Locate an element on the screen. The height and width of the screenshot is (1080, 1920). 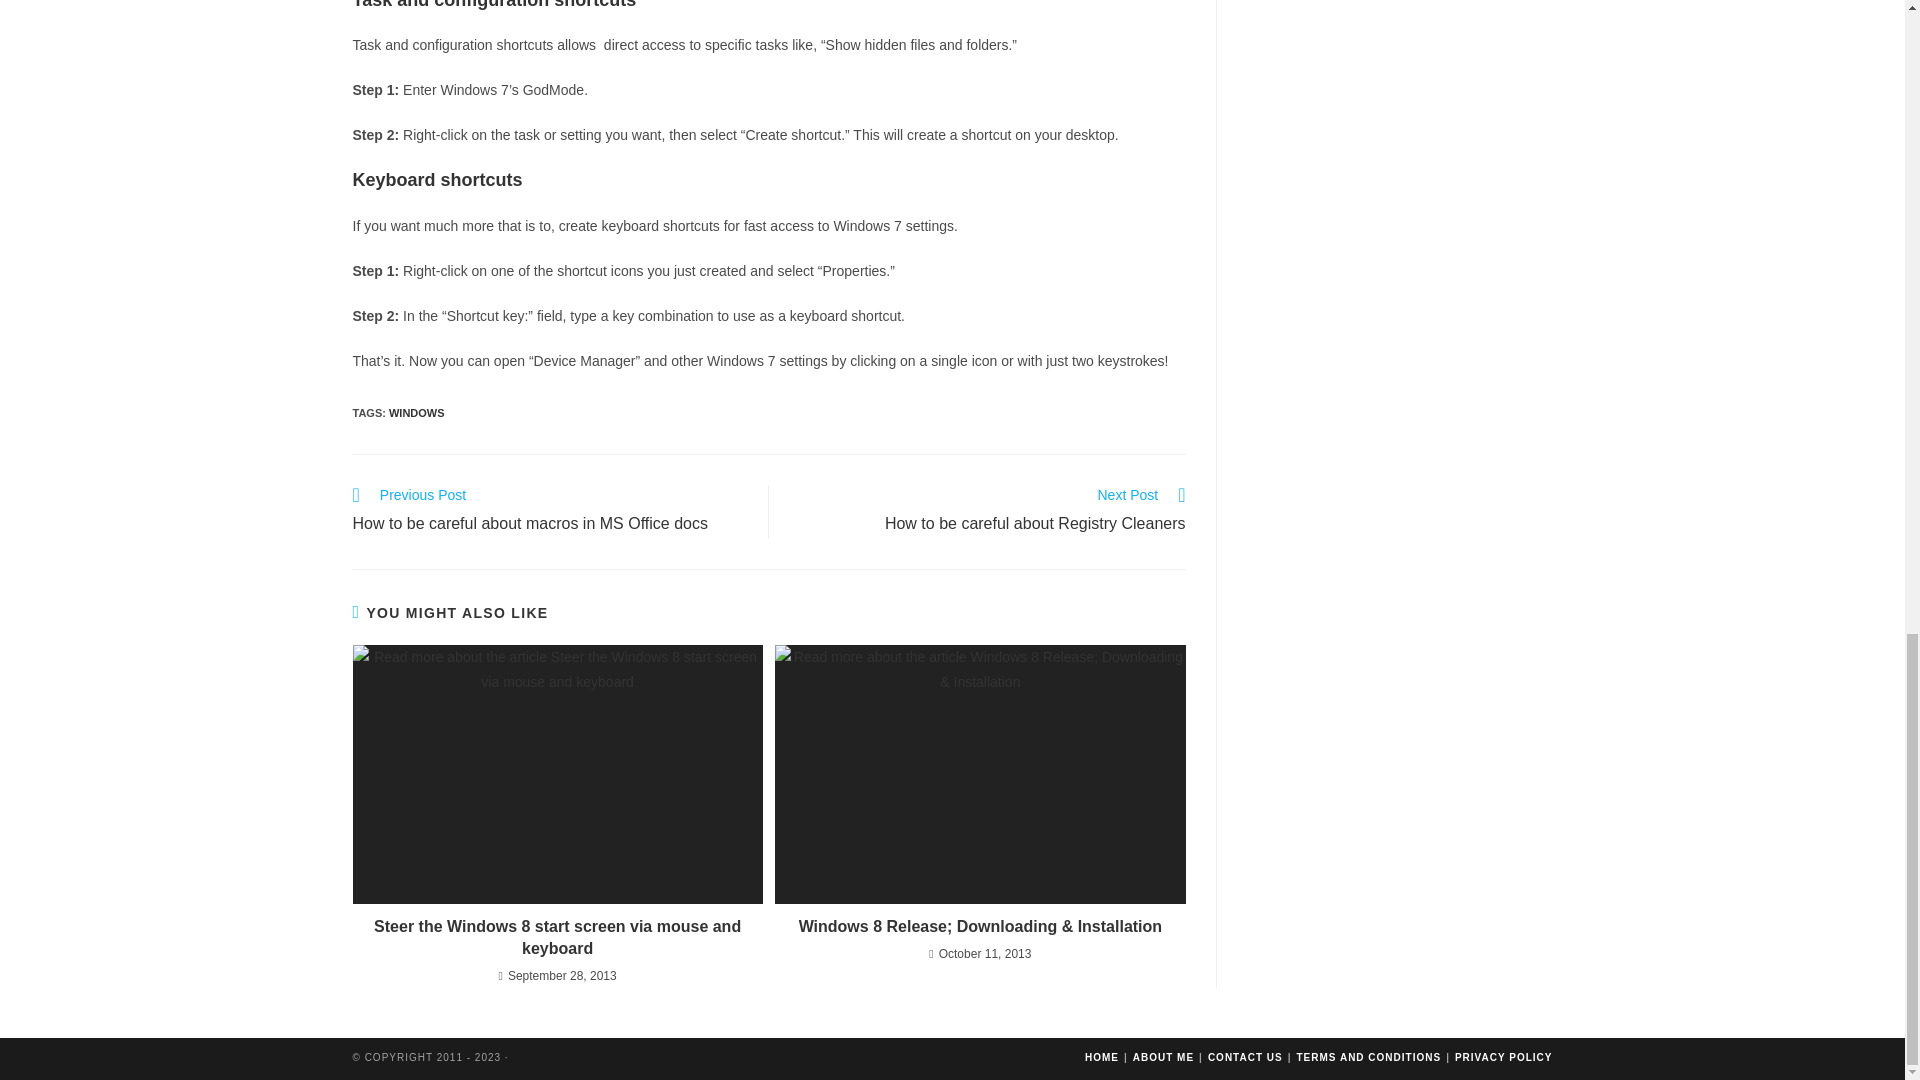
WINDOWS is located at coordinates (988, 511).